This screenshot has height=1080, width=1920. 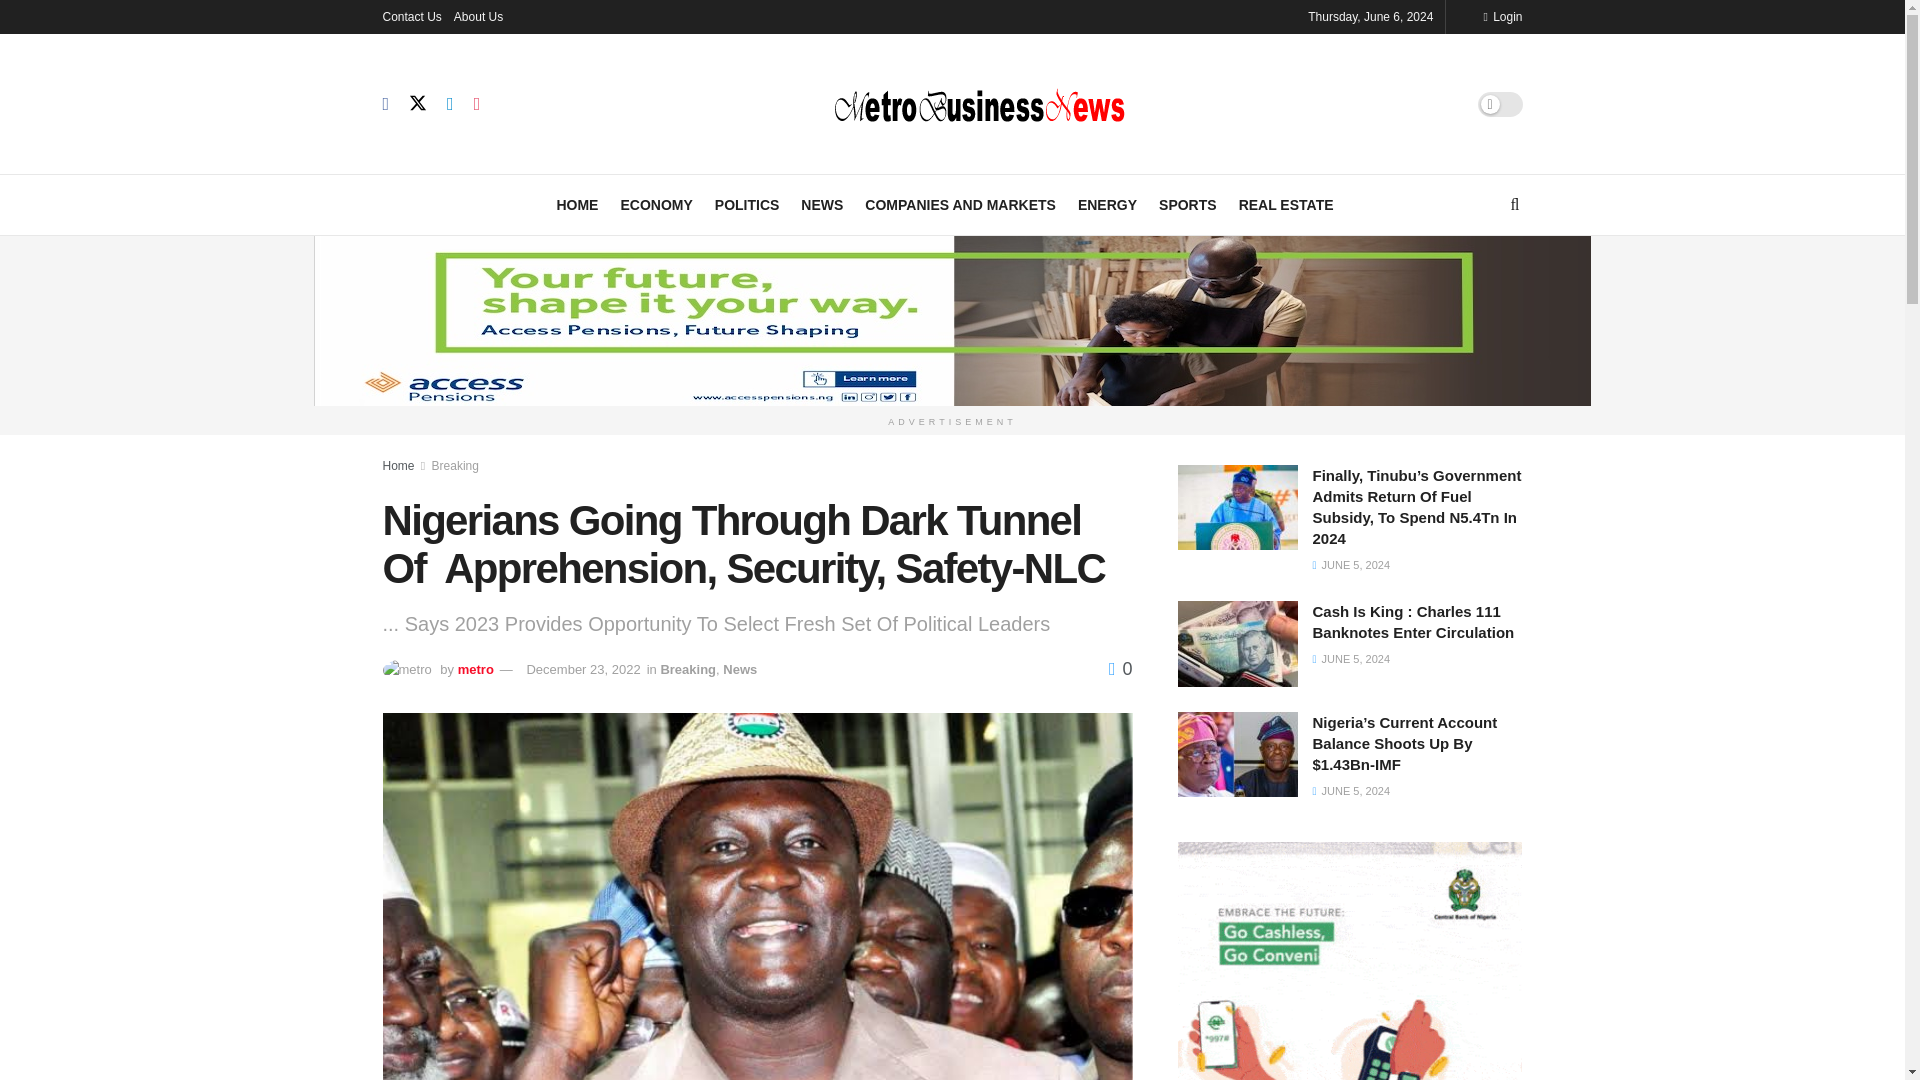 What do you see at coordinates (688, 670) in the screenshot?
I see `Breaking` at bounding box center [688, 670].